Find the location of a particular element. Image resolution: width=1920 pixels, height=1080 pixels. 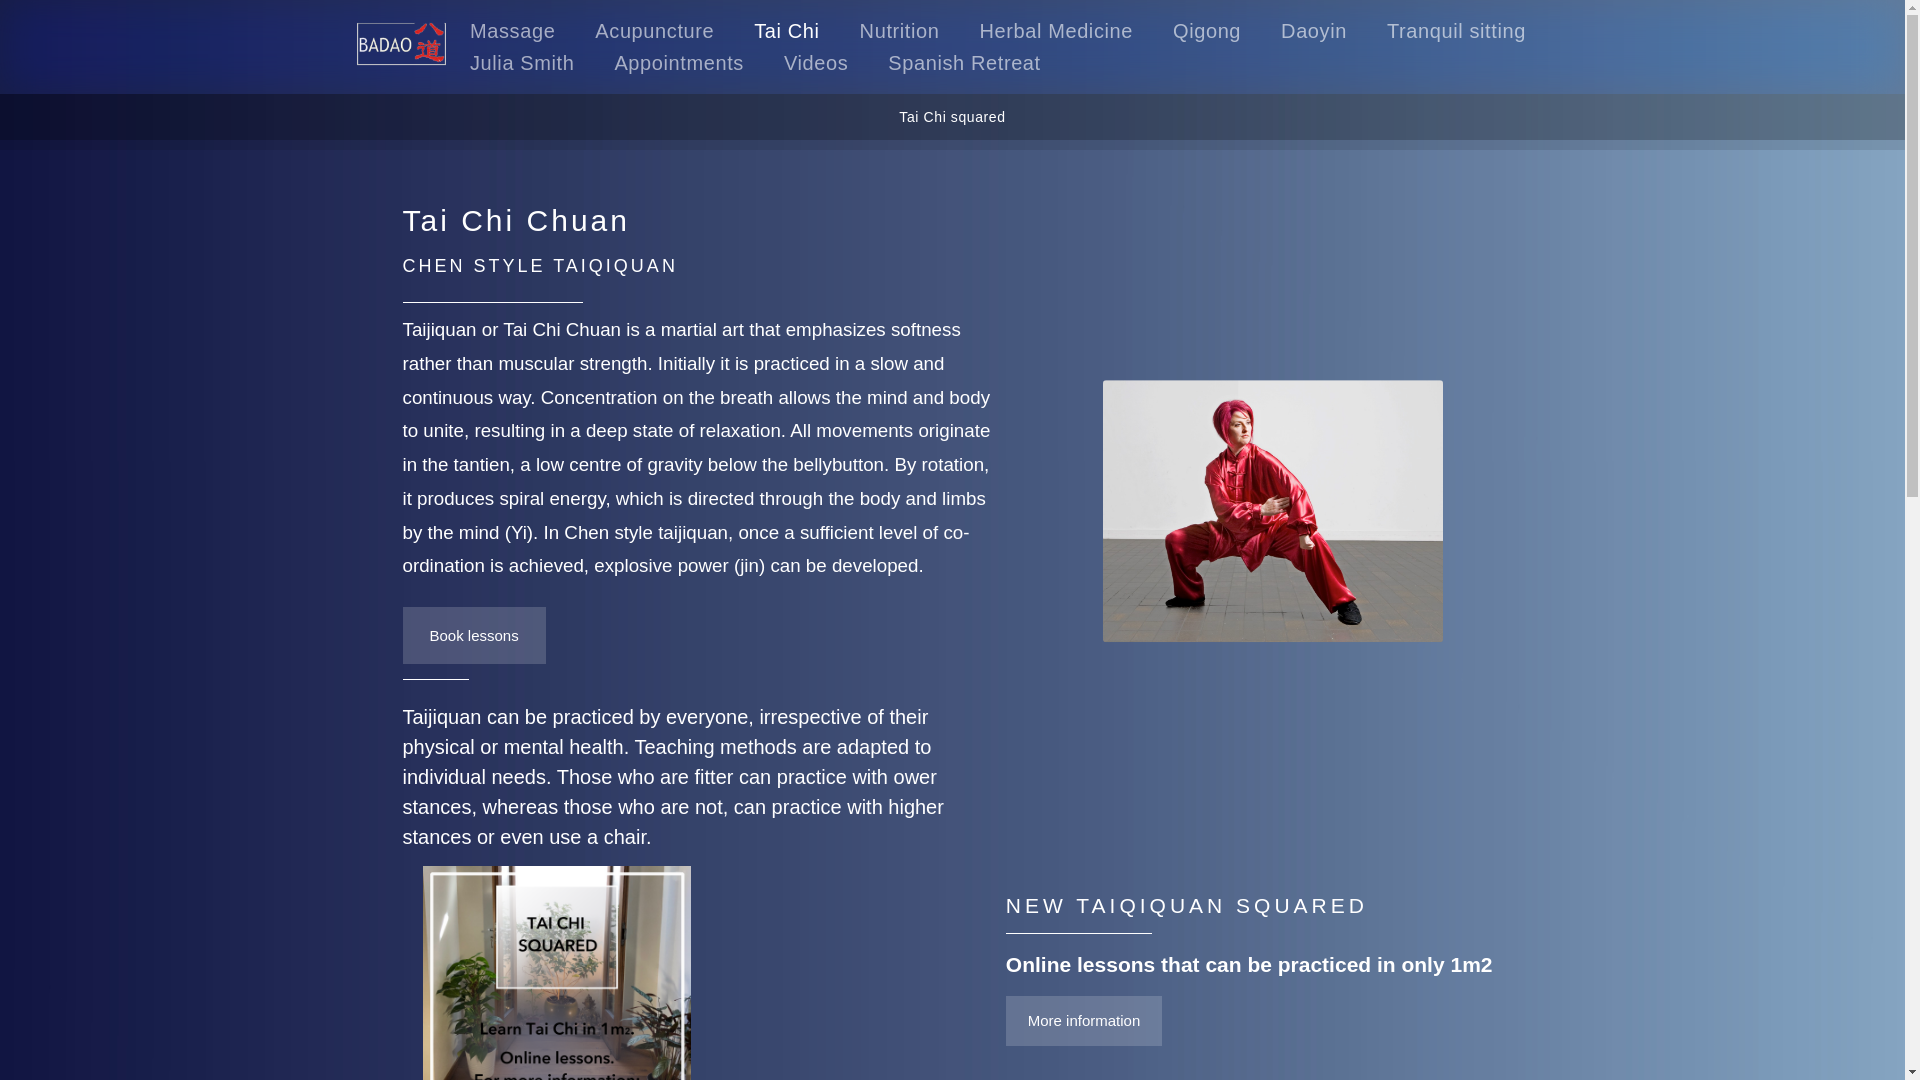

Appointments is located at coordinates (679, 62).